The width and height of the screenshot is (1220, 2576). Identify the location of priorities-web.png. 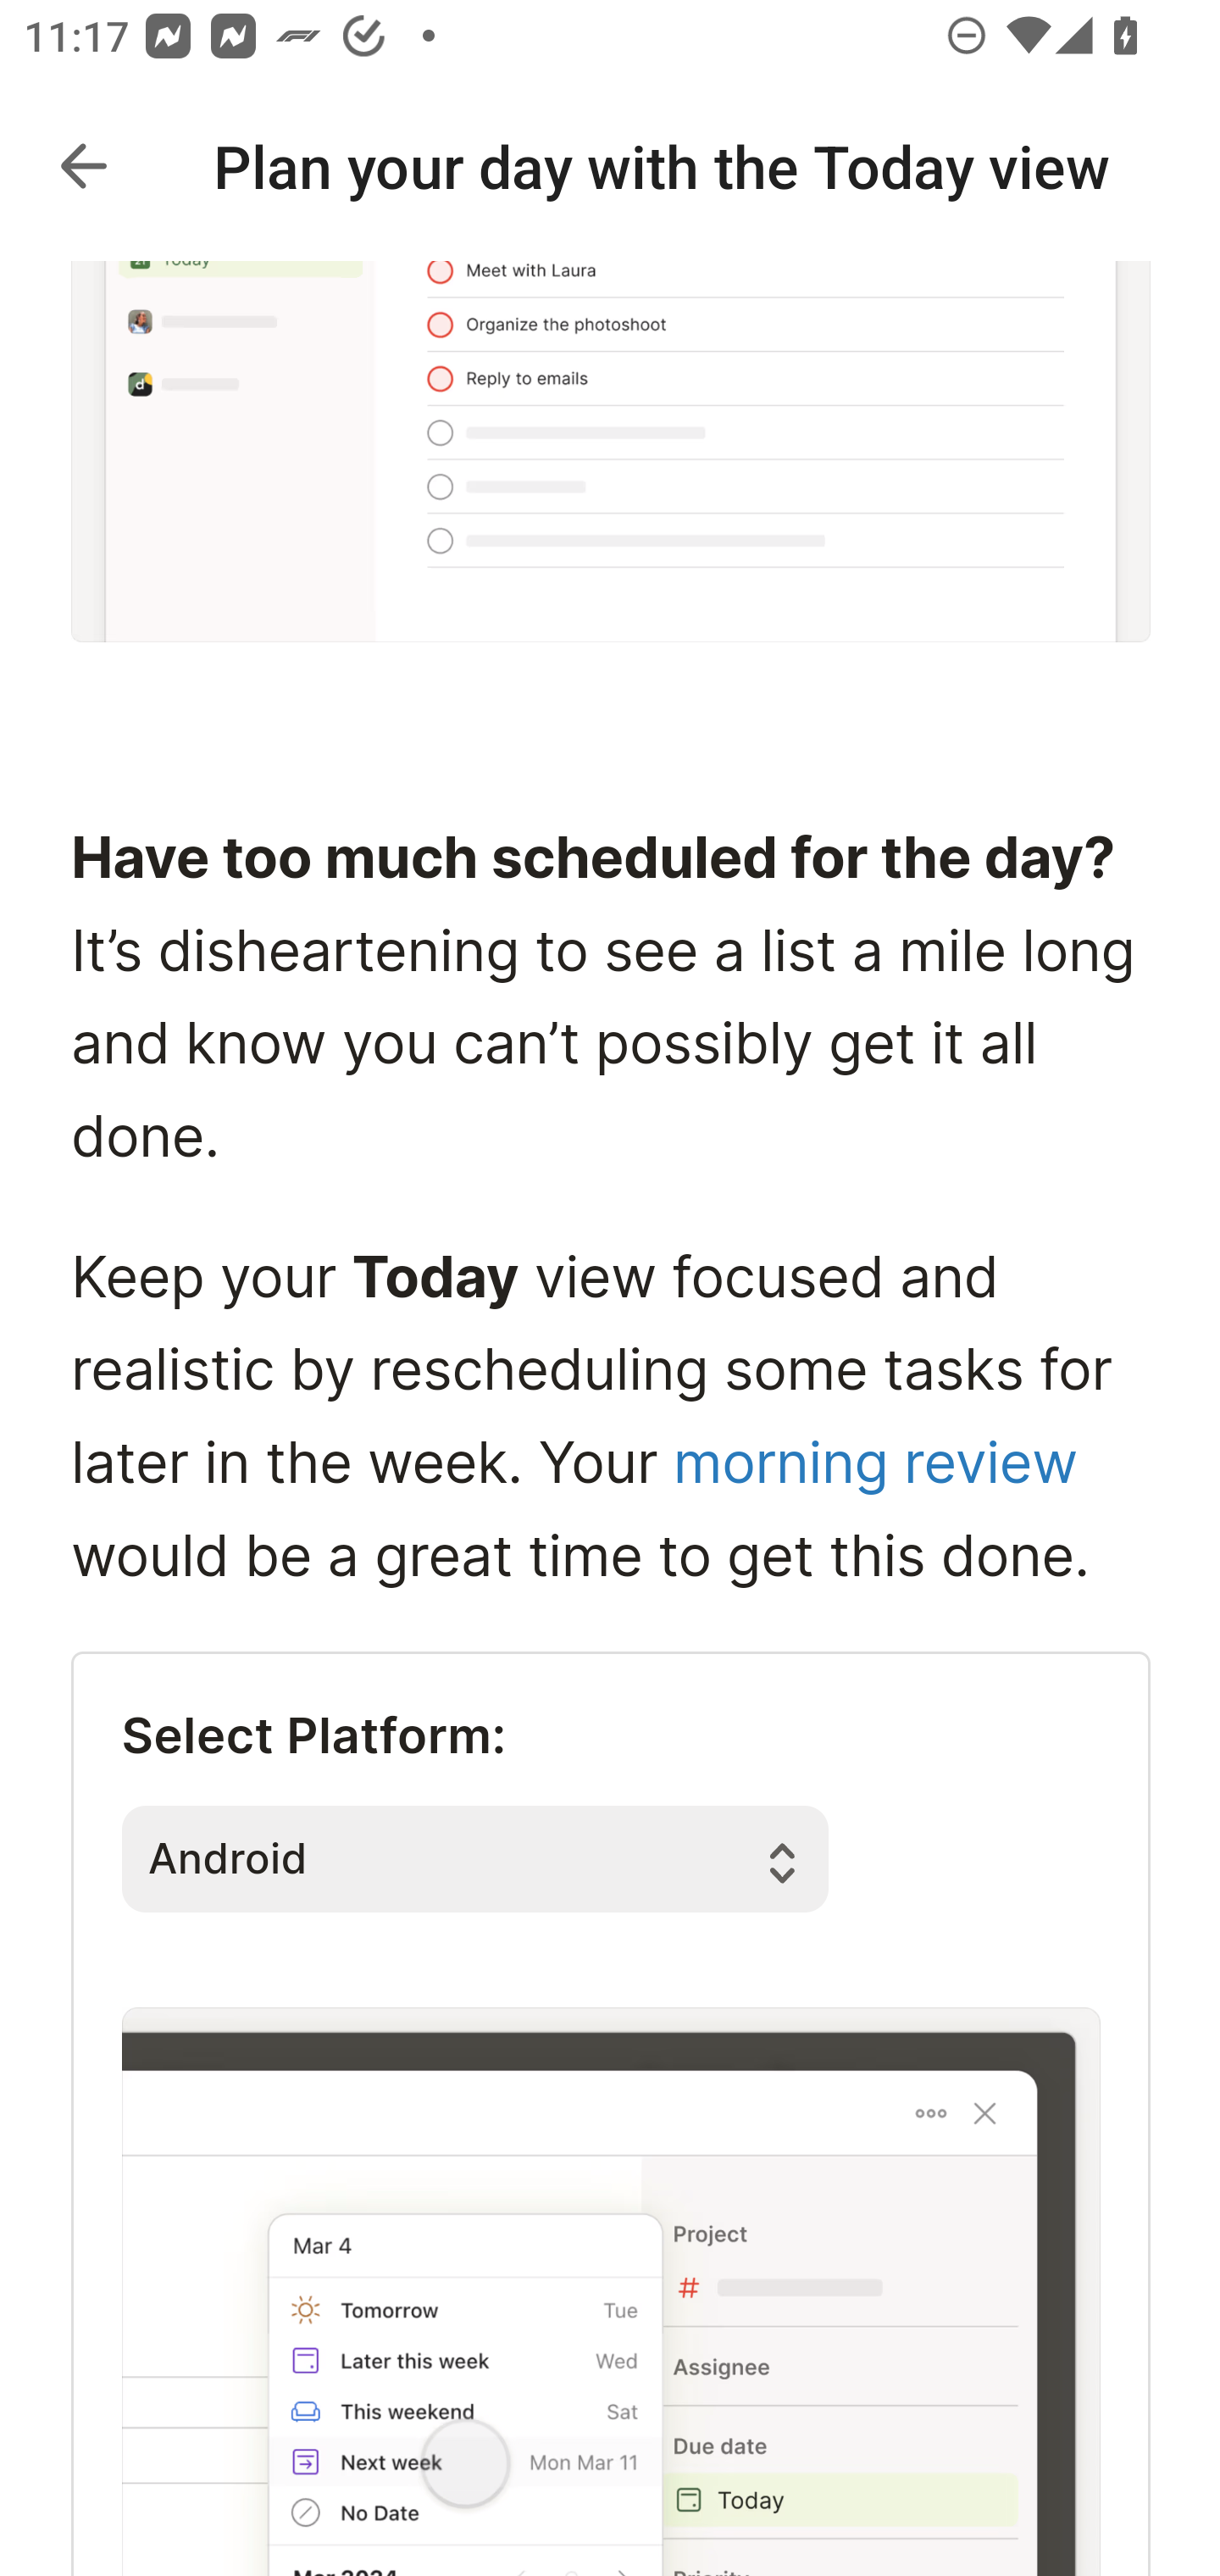
(612, 453).